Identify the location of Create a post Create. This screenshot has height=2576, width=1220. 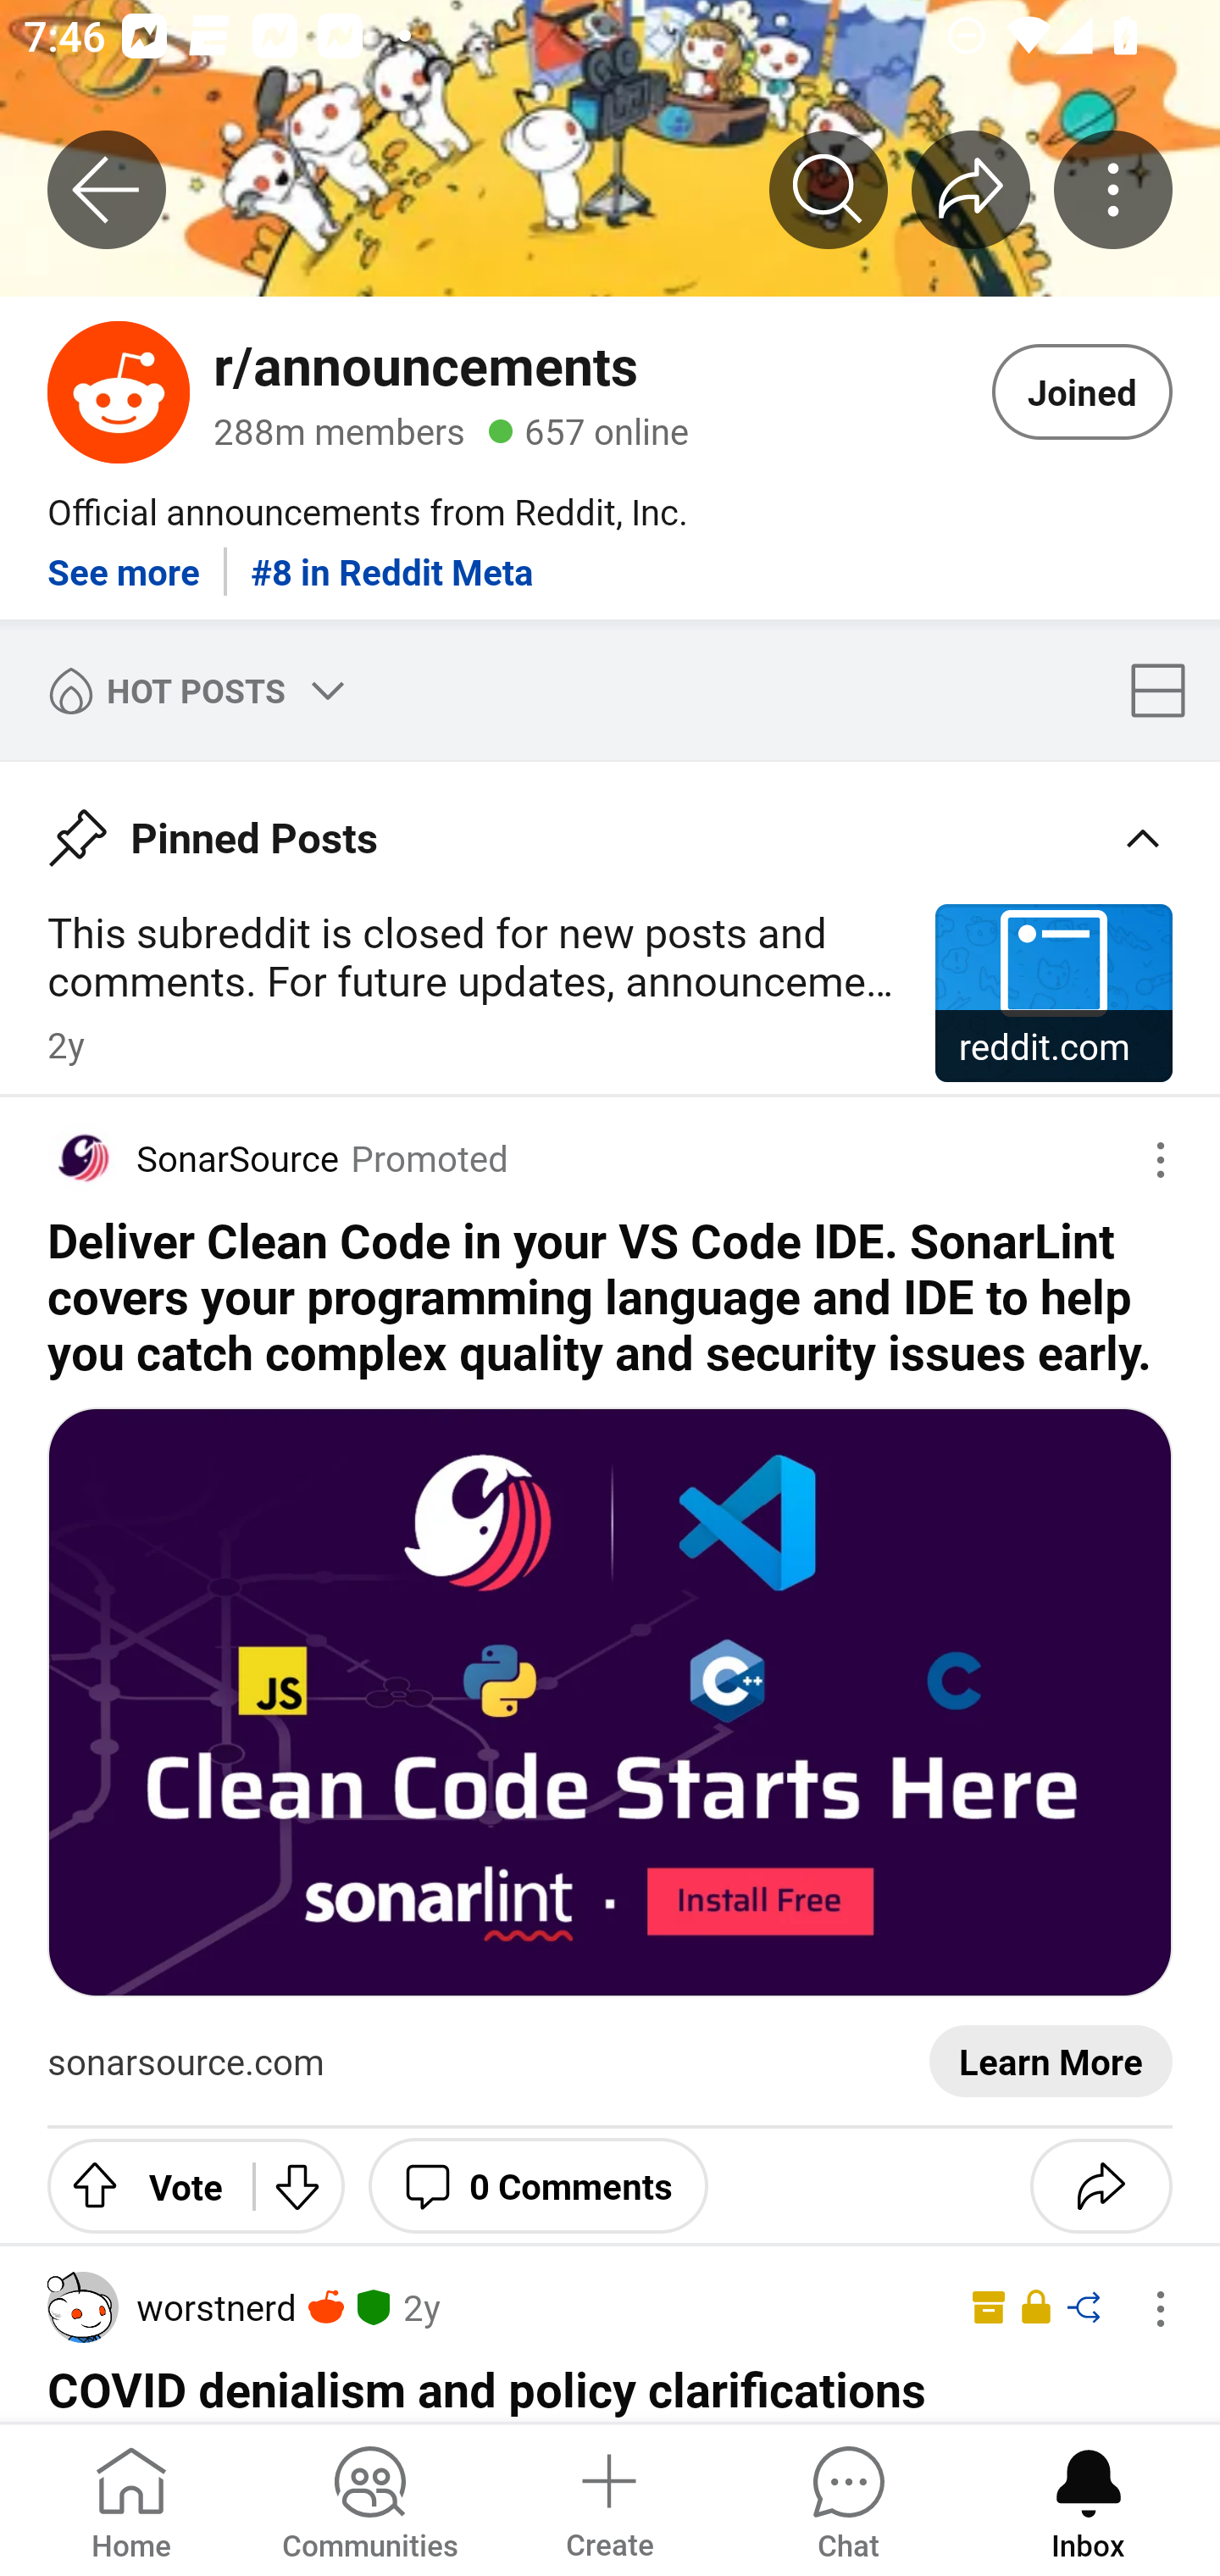
(608, 2498).